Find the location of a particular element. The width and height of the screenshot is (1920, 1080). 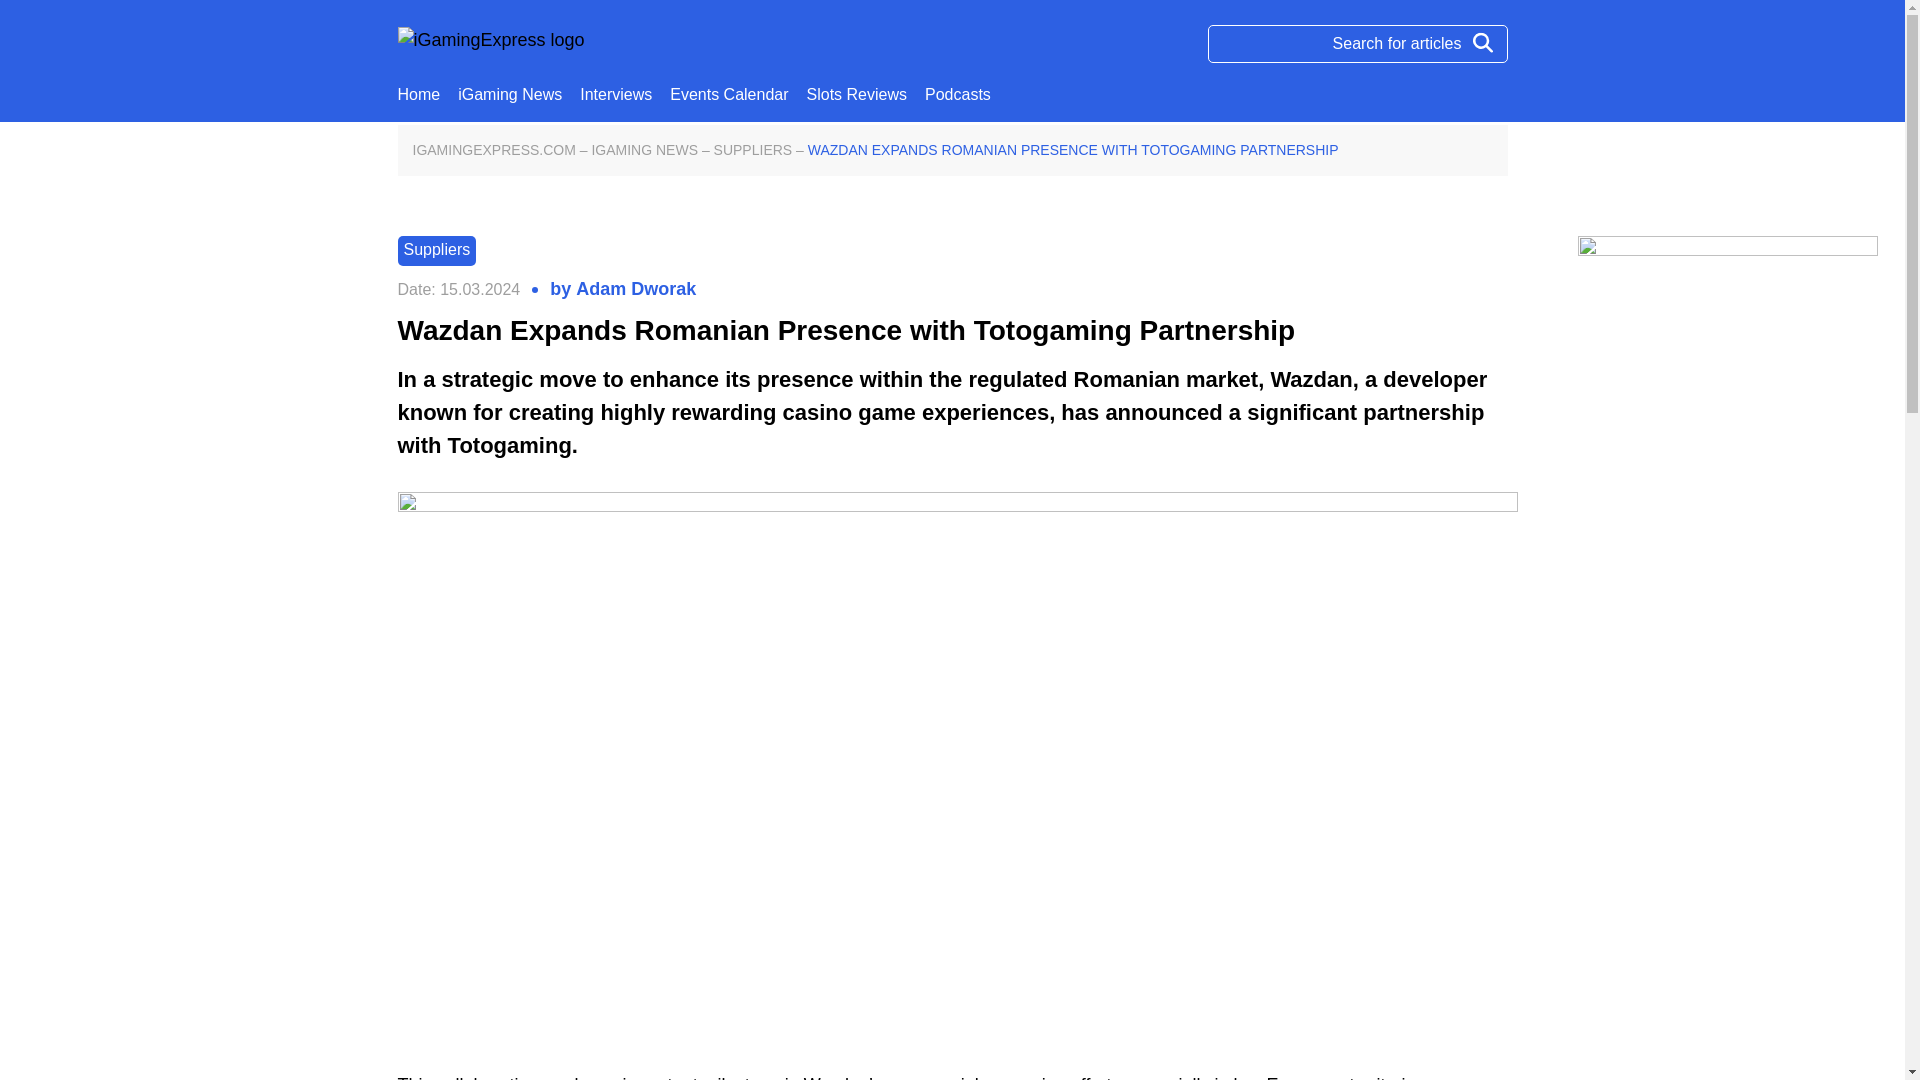

SUPPLIERS is located at coordinates (753, 150).